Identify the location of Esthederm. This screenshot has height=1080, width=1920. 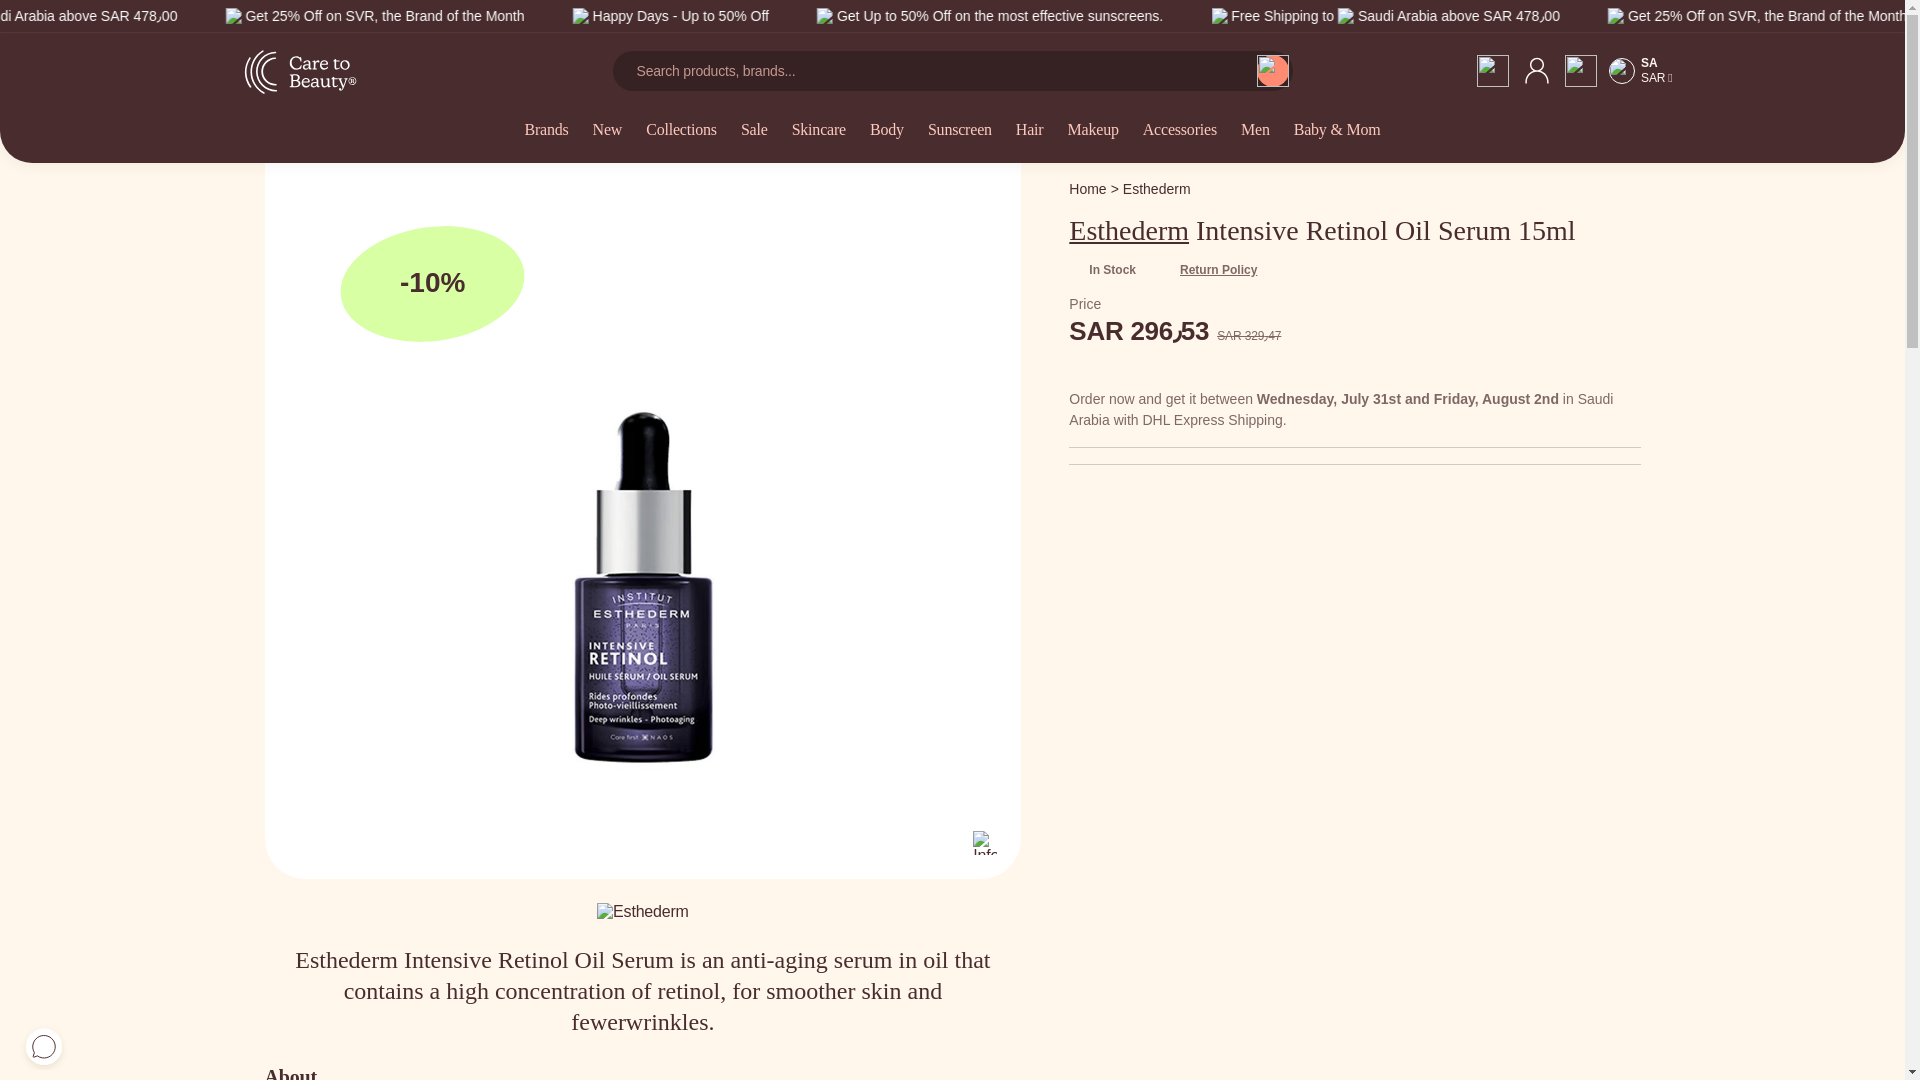
(1156, 188).